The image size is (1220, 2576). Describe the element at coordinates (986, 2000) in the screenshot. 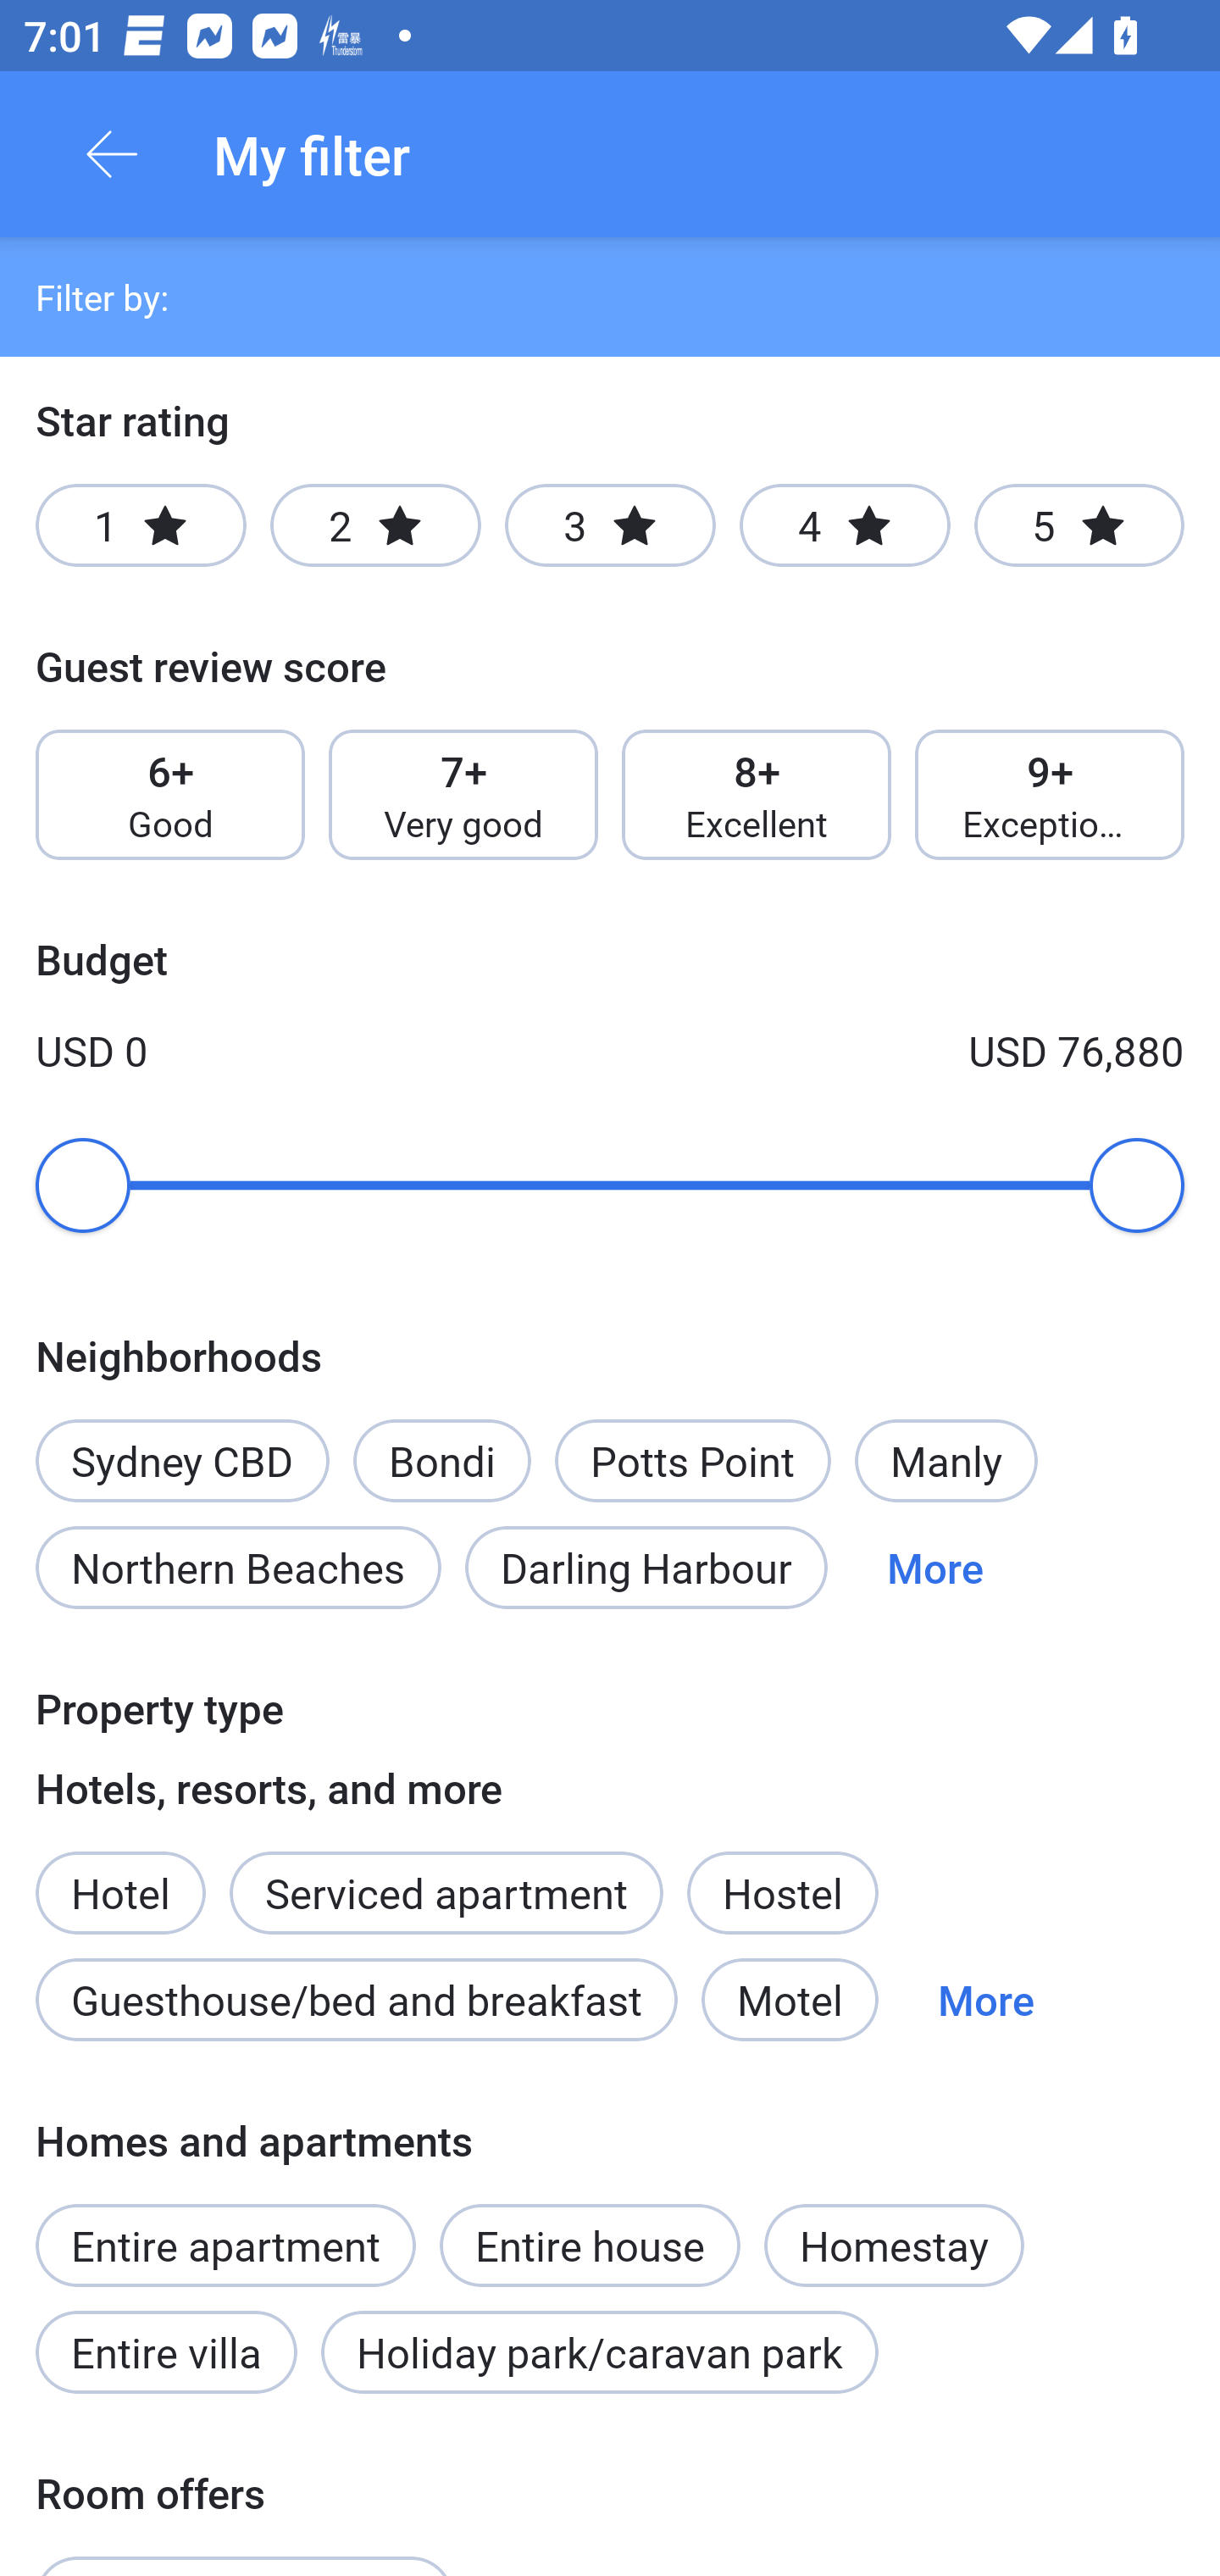

I see `More` at that location.